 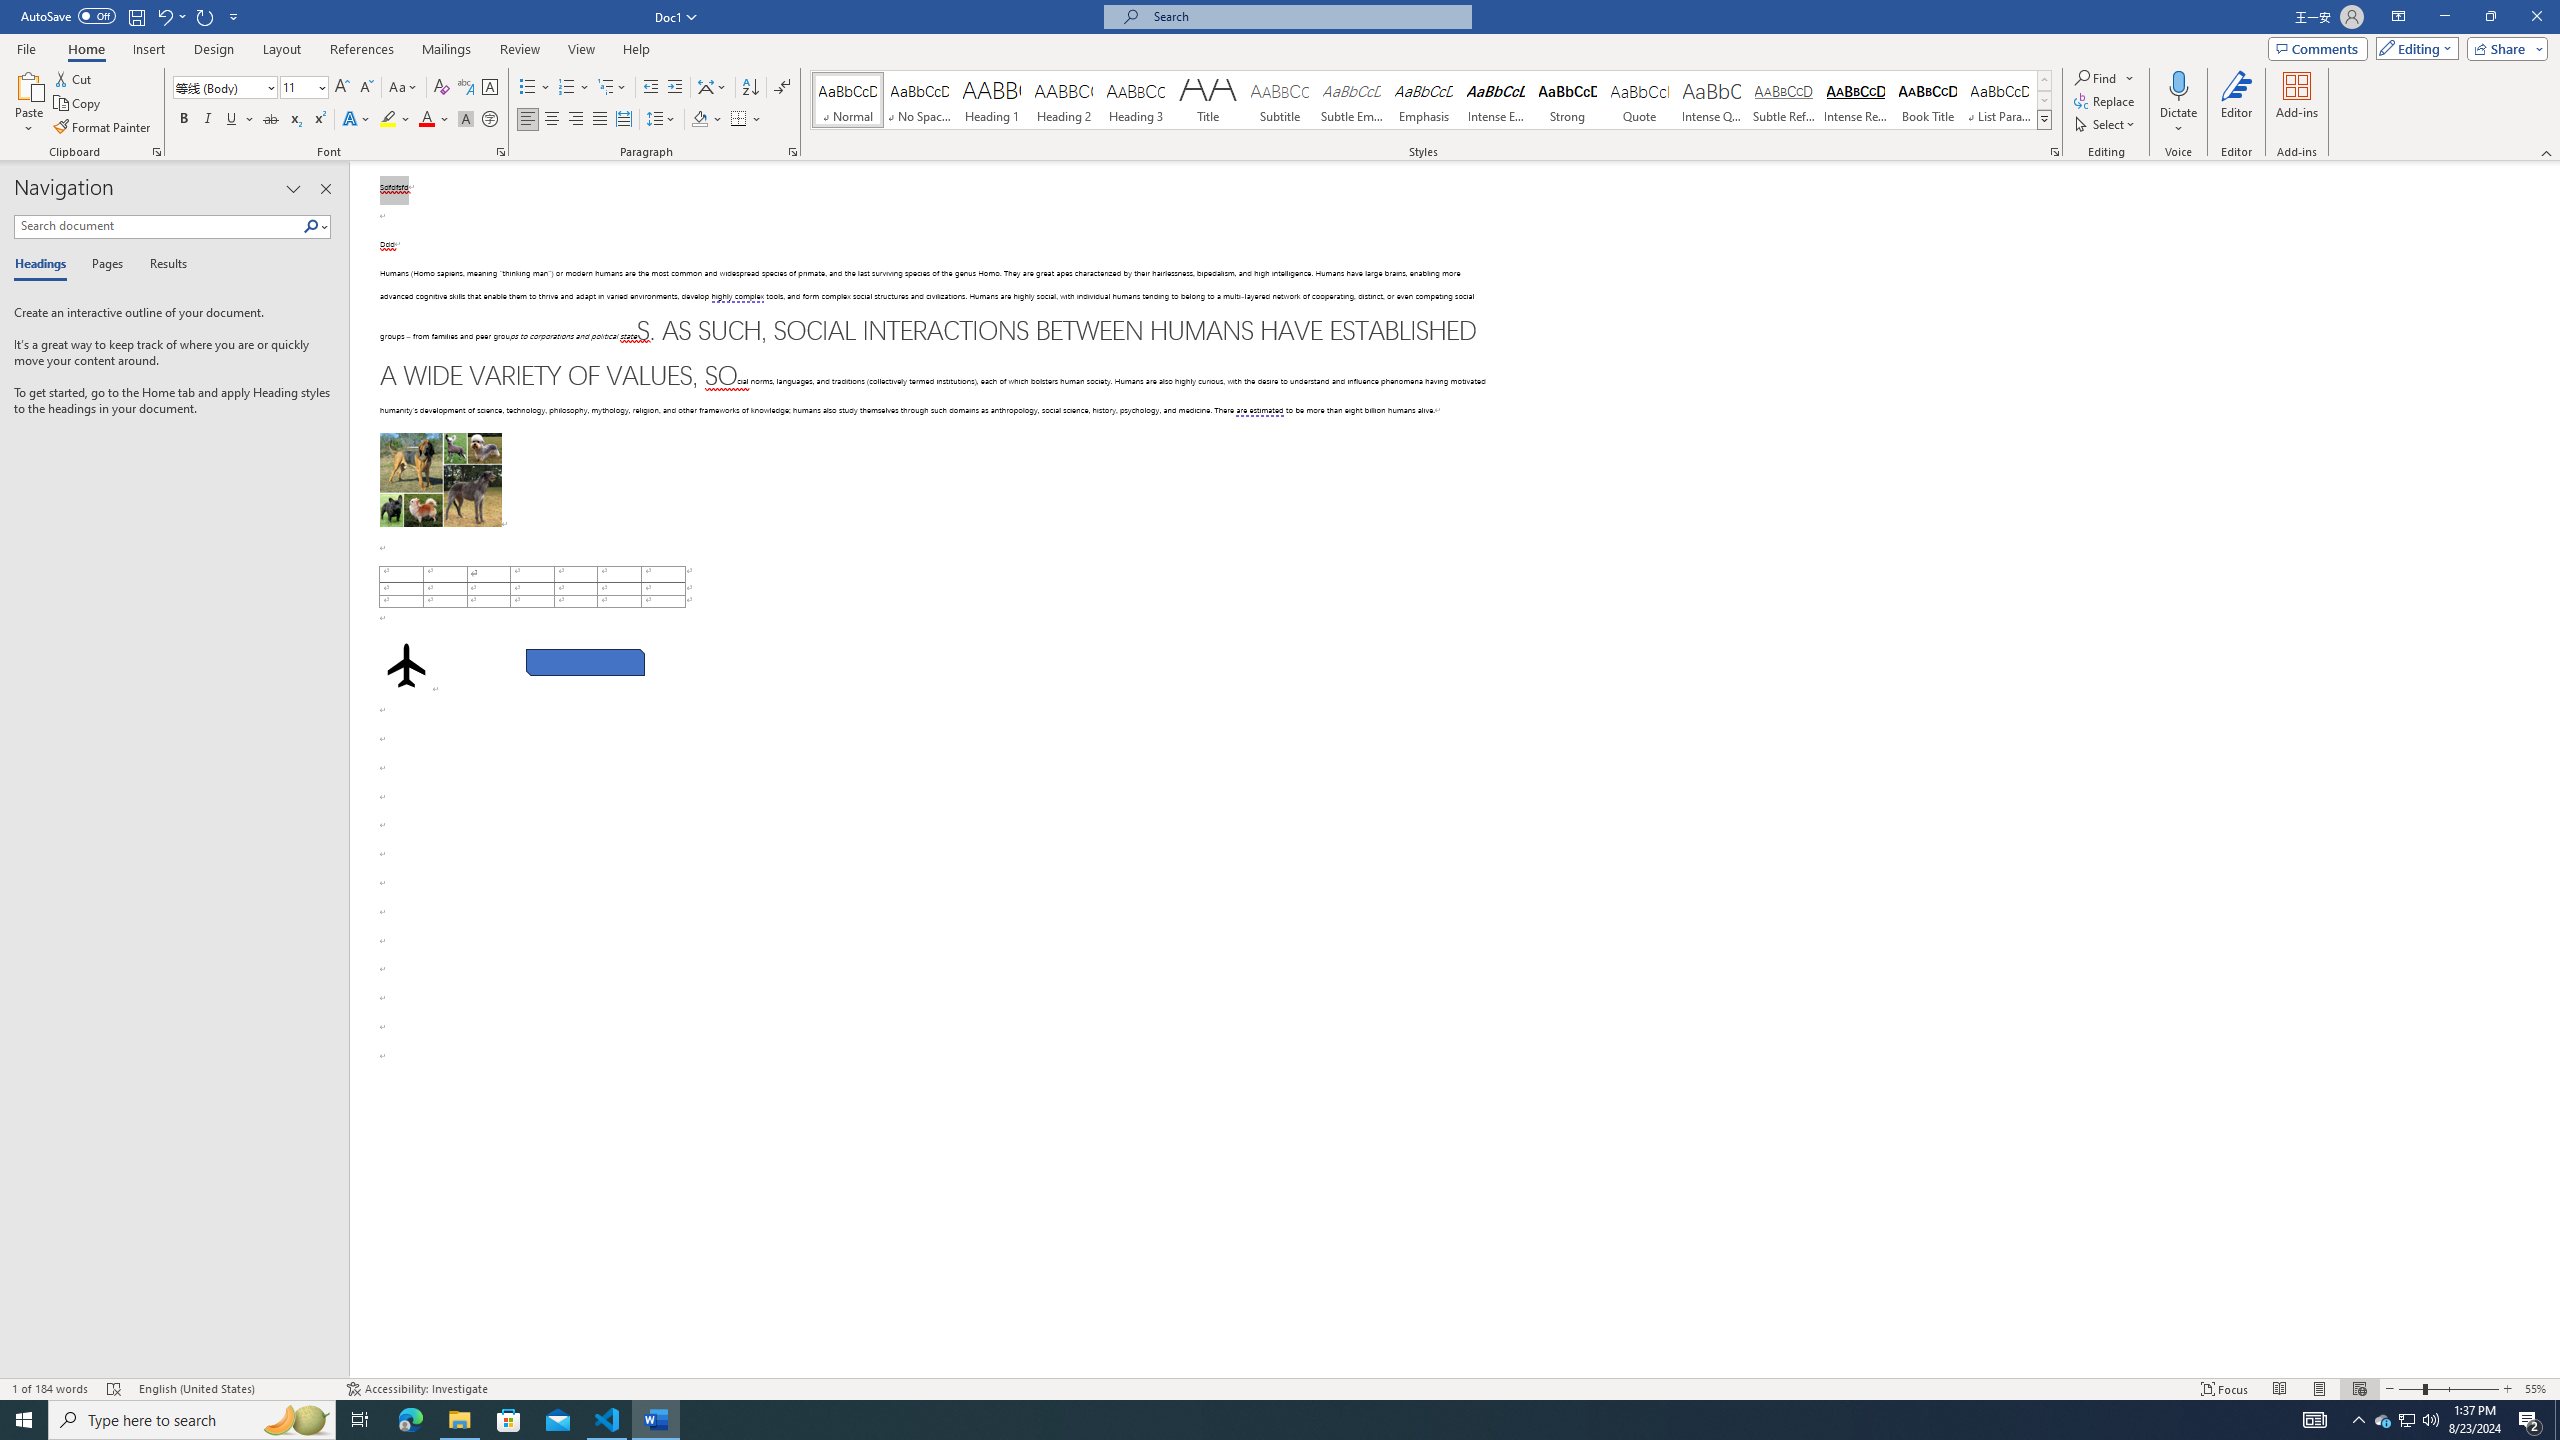 What do you see at coordinates (296, 120) in the screenshot?
I see `Subscript` at bounding box center [296, 120].